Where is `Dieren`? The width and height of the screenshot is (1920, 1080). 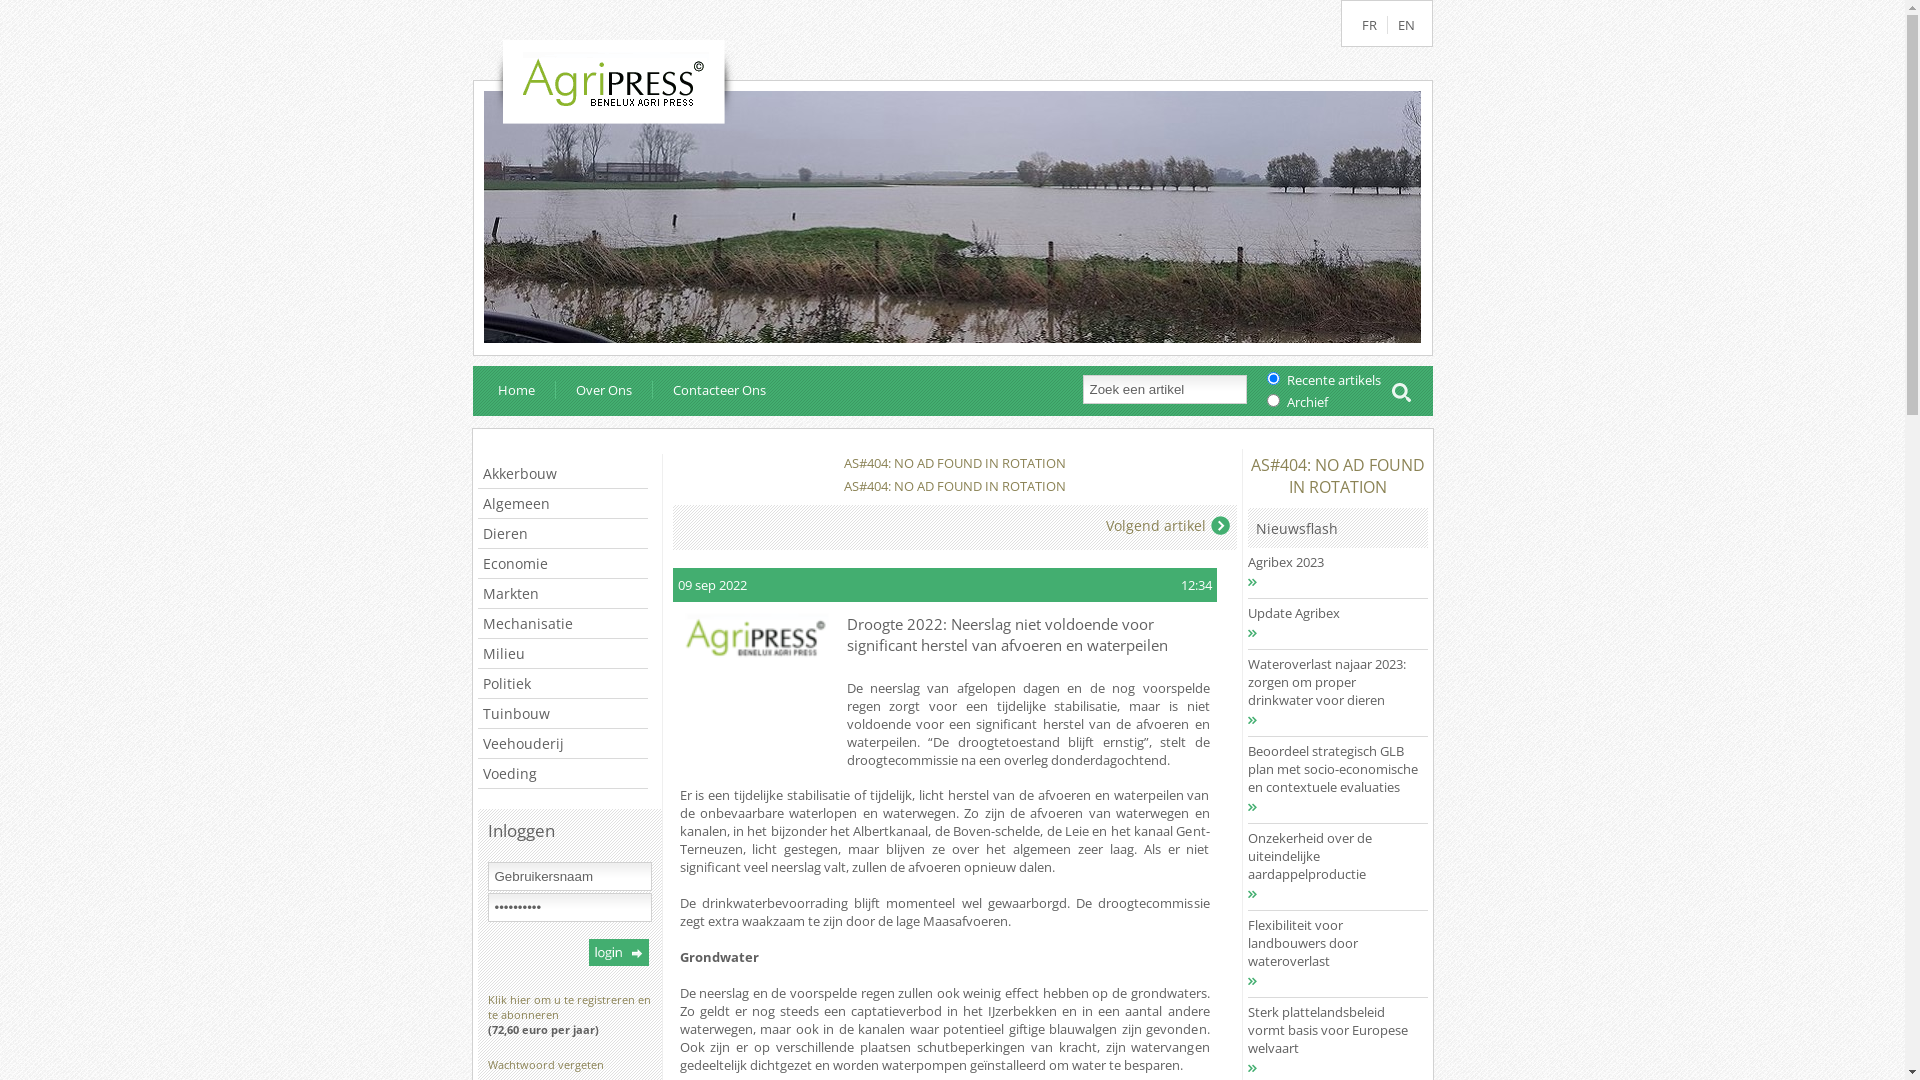 Dieren is located at coordinates (563, 534).